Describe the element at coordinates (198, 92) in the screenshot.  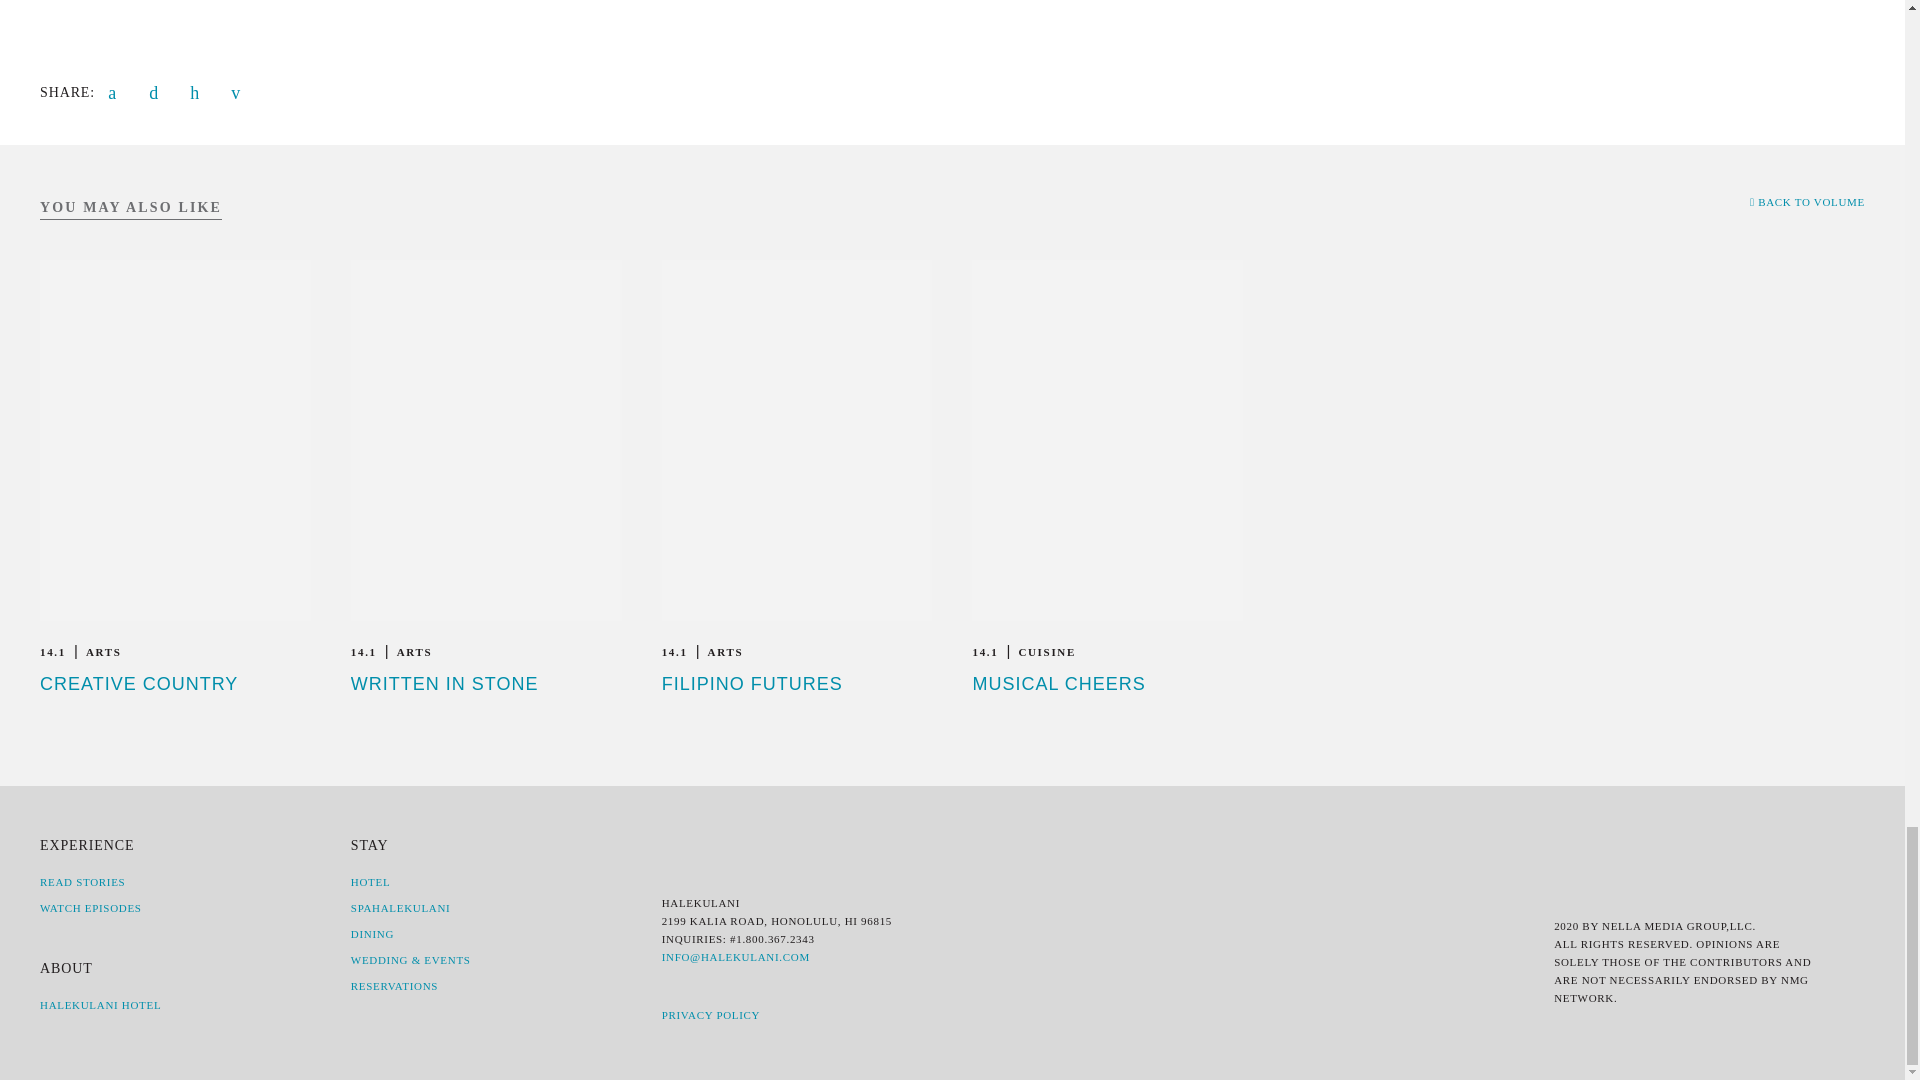
I see `Share on Pinterest` at that location.